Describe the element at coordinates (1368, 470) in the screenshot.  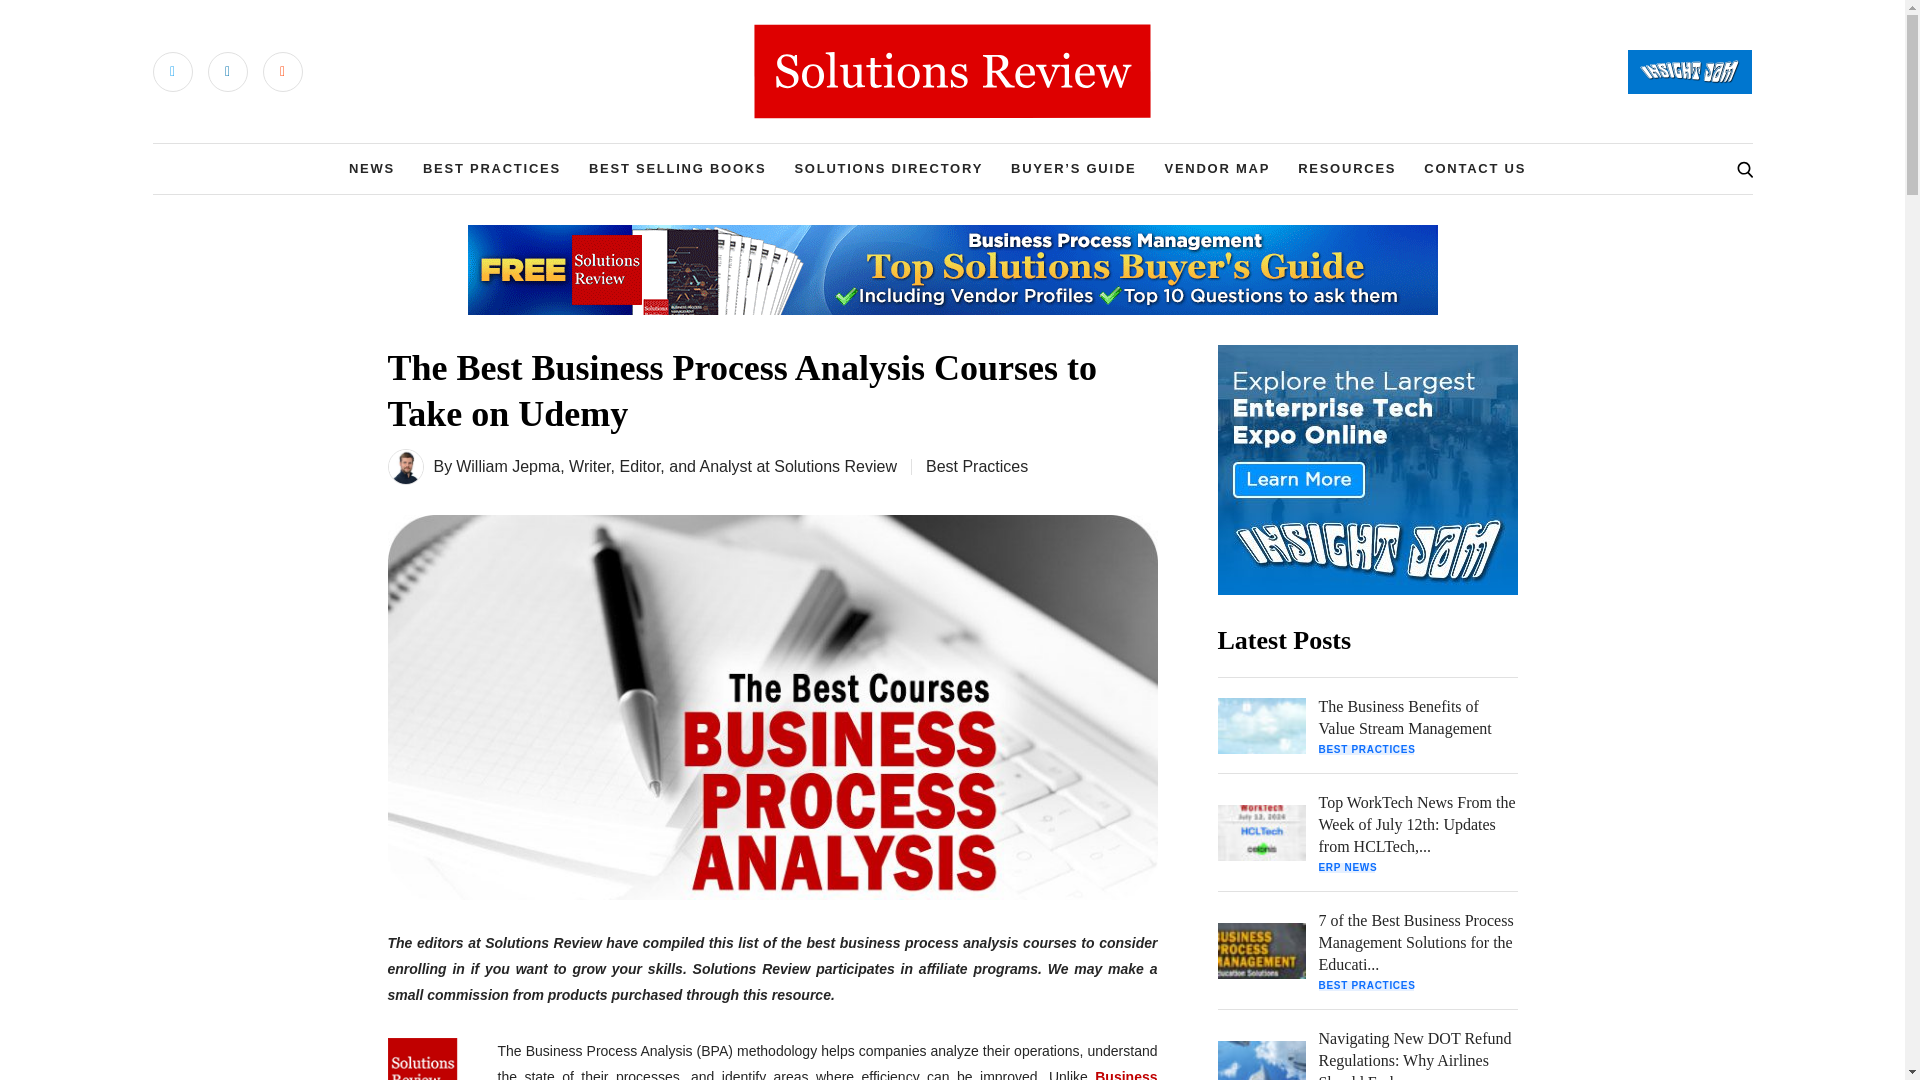
I see `Insight Jam Ad` at that location.